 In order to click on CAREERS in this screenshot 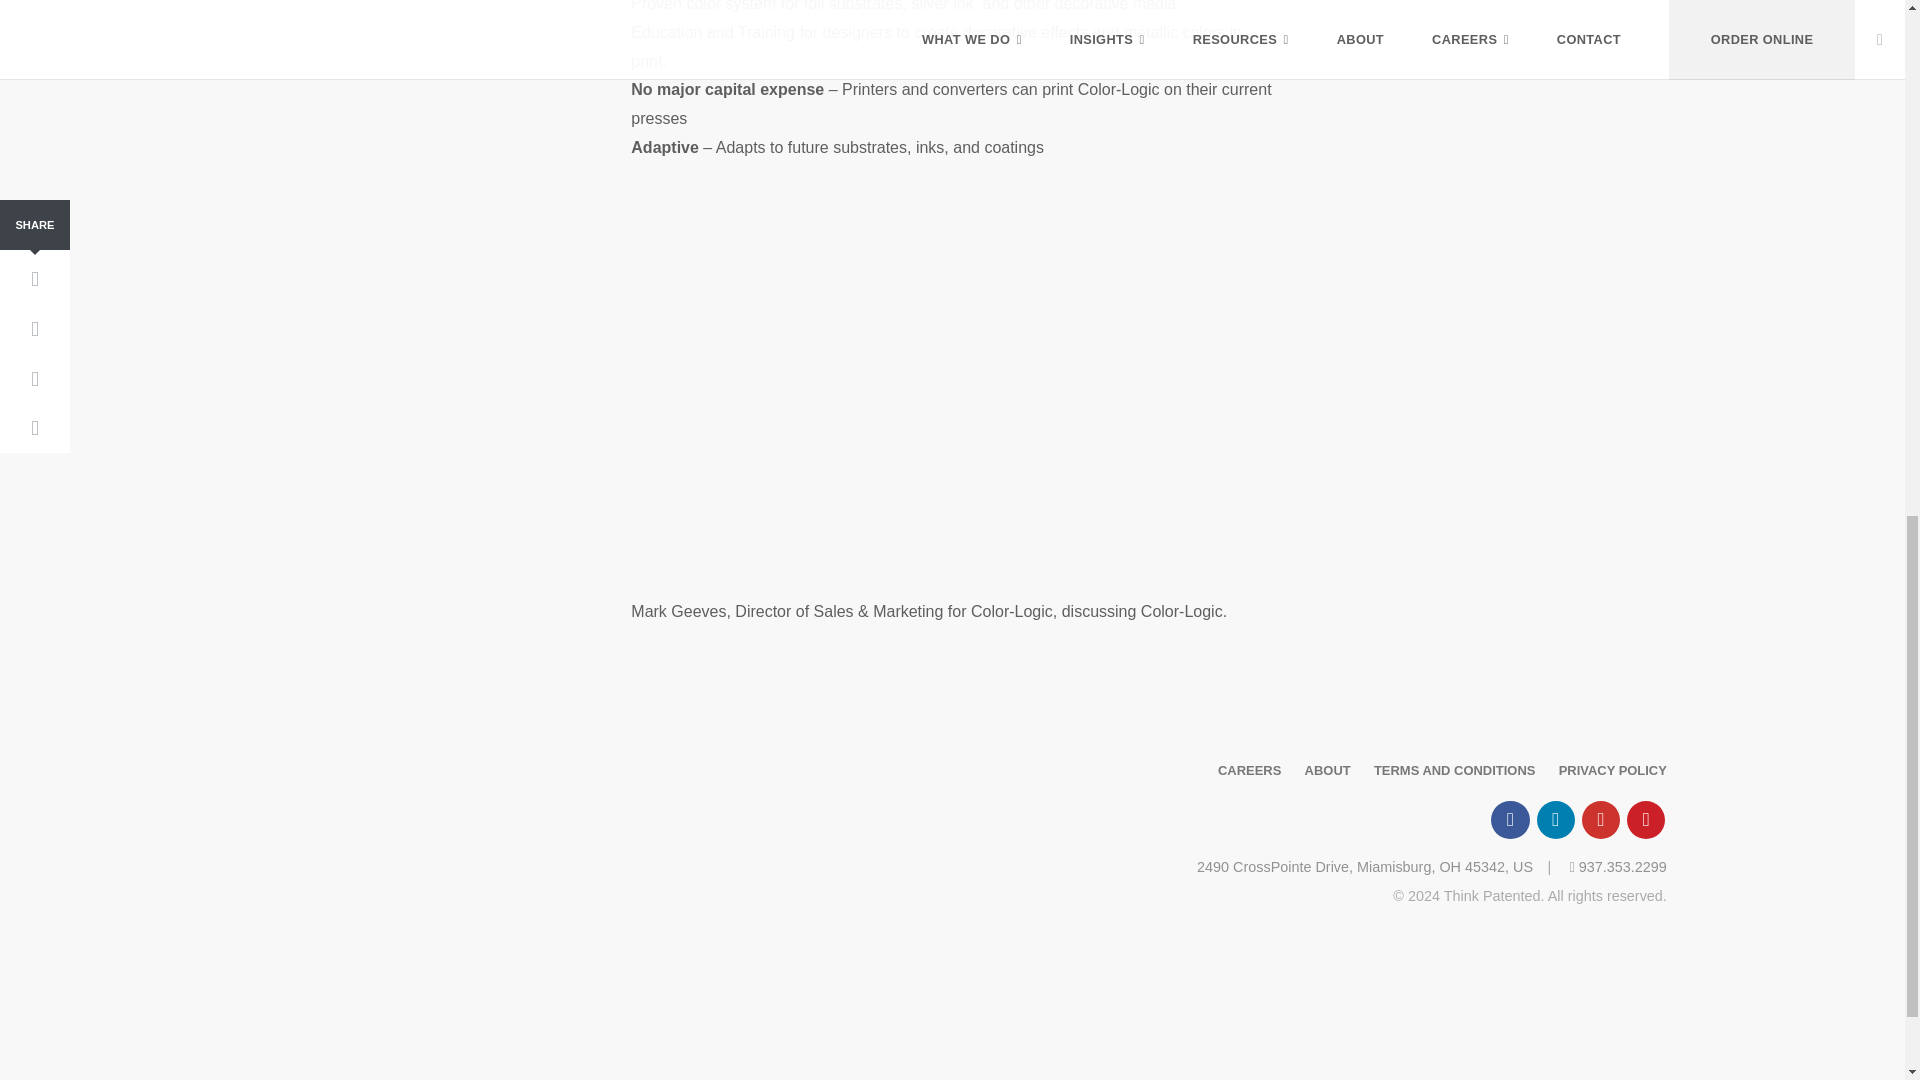, I will do `click(1248, 770)`.